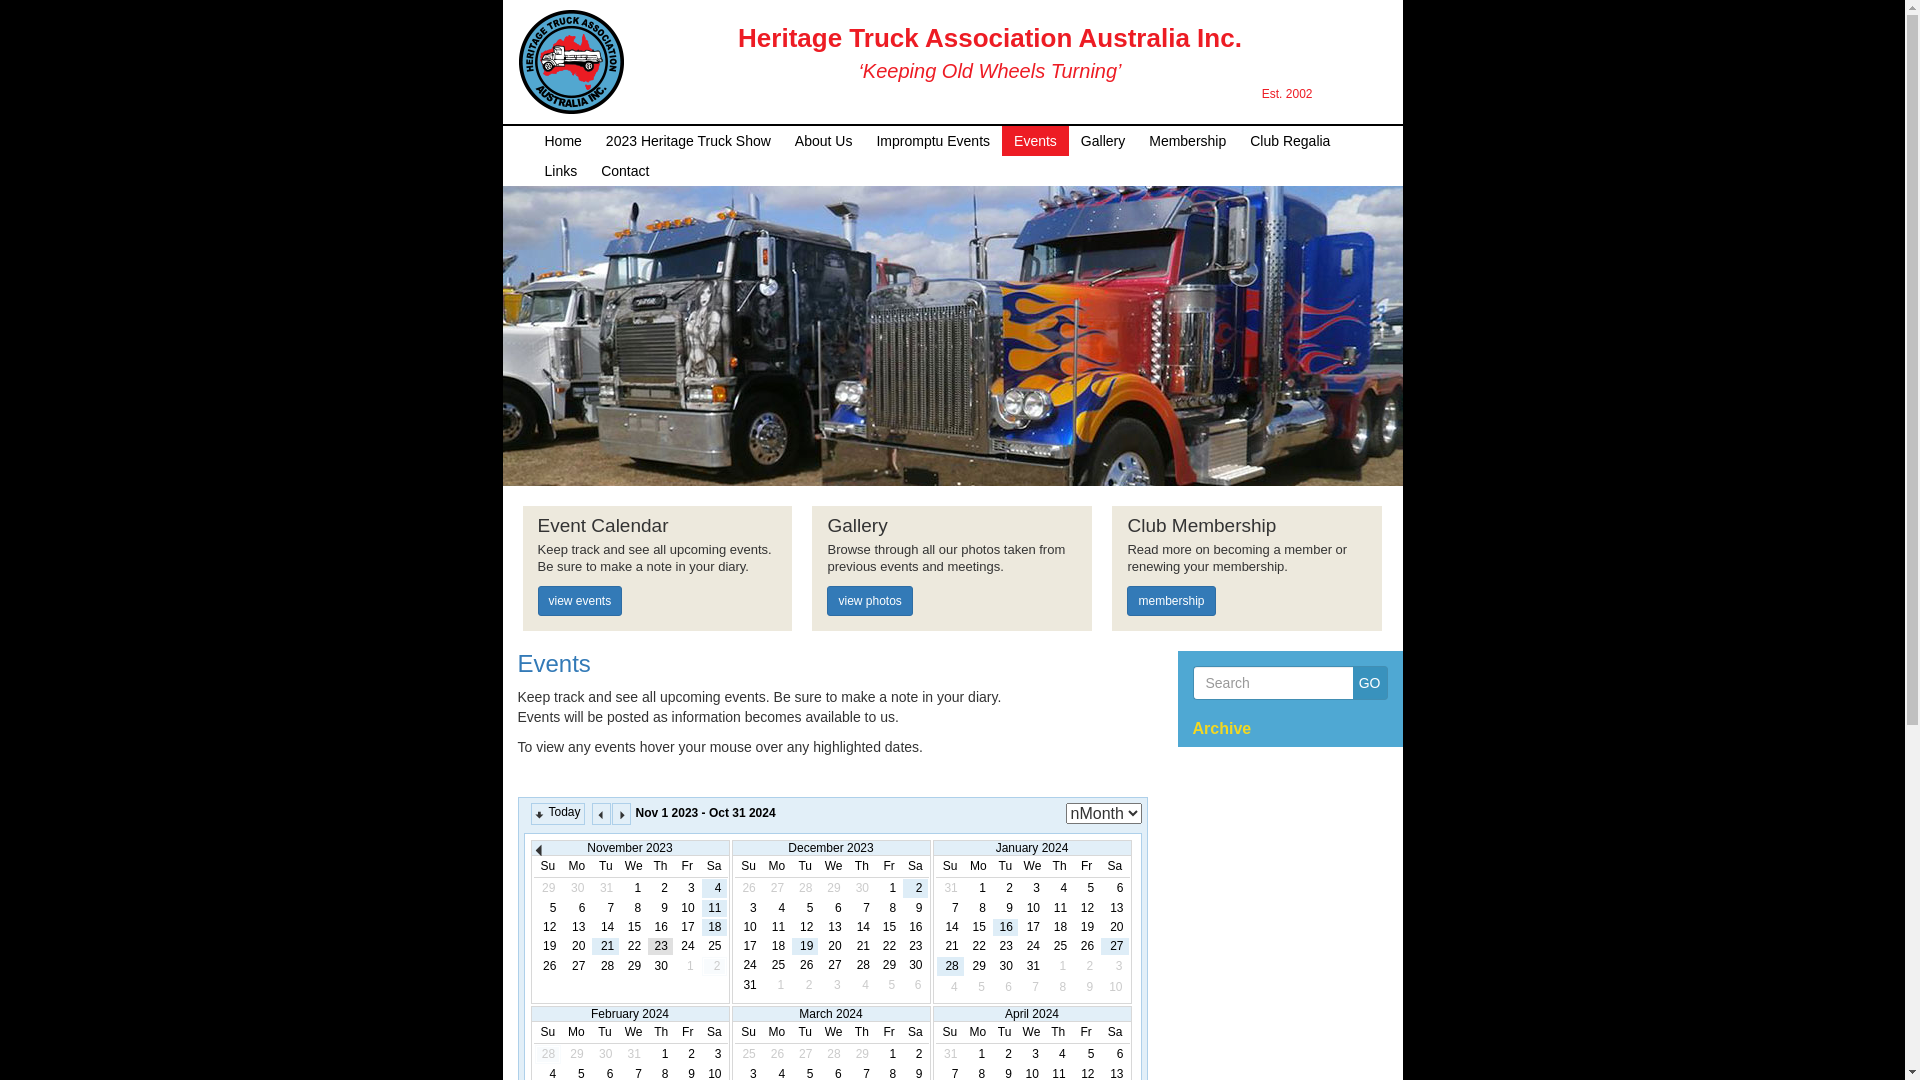 Image resolution: width=1920 pixels, height=1080 pixels. I want to click on About Us, so click(824, 140).